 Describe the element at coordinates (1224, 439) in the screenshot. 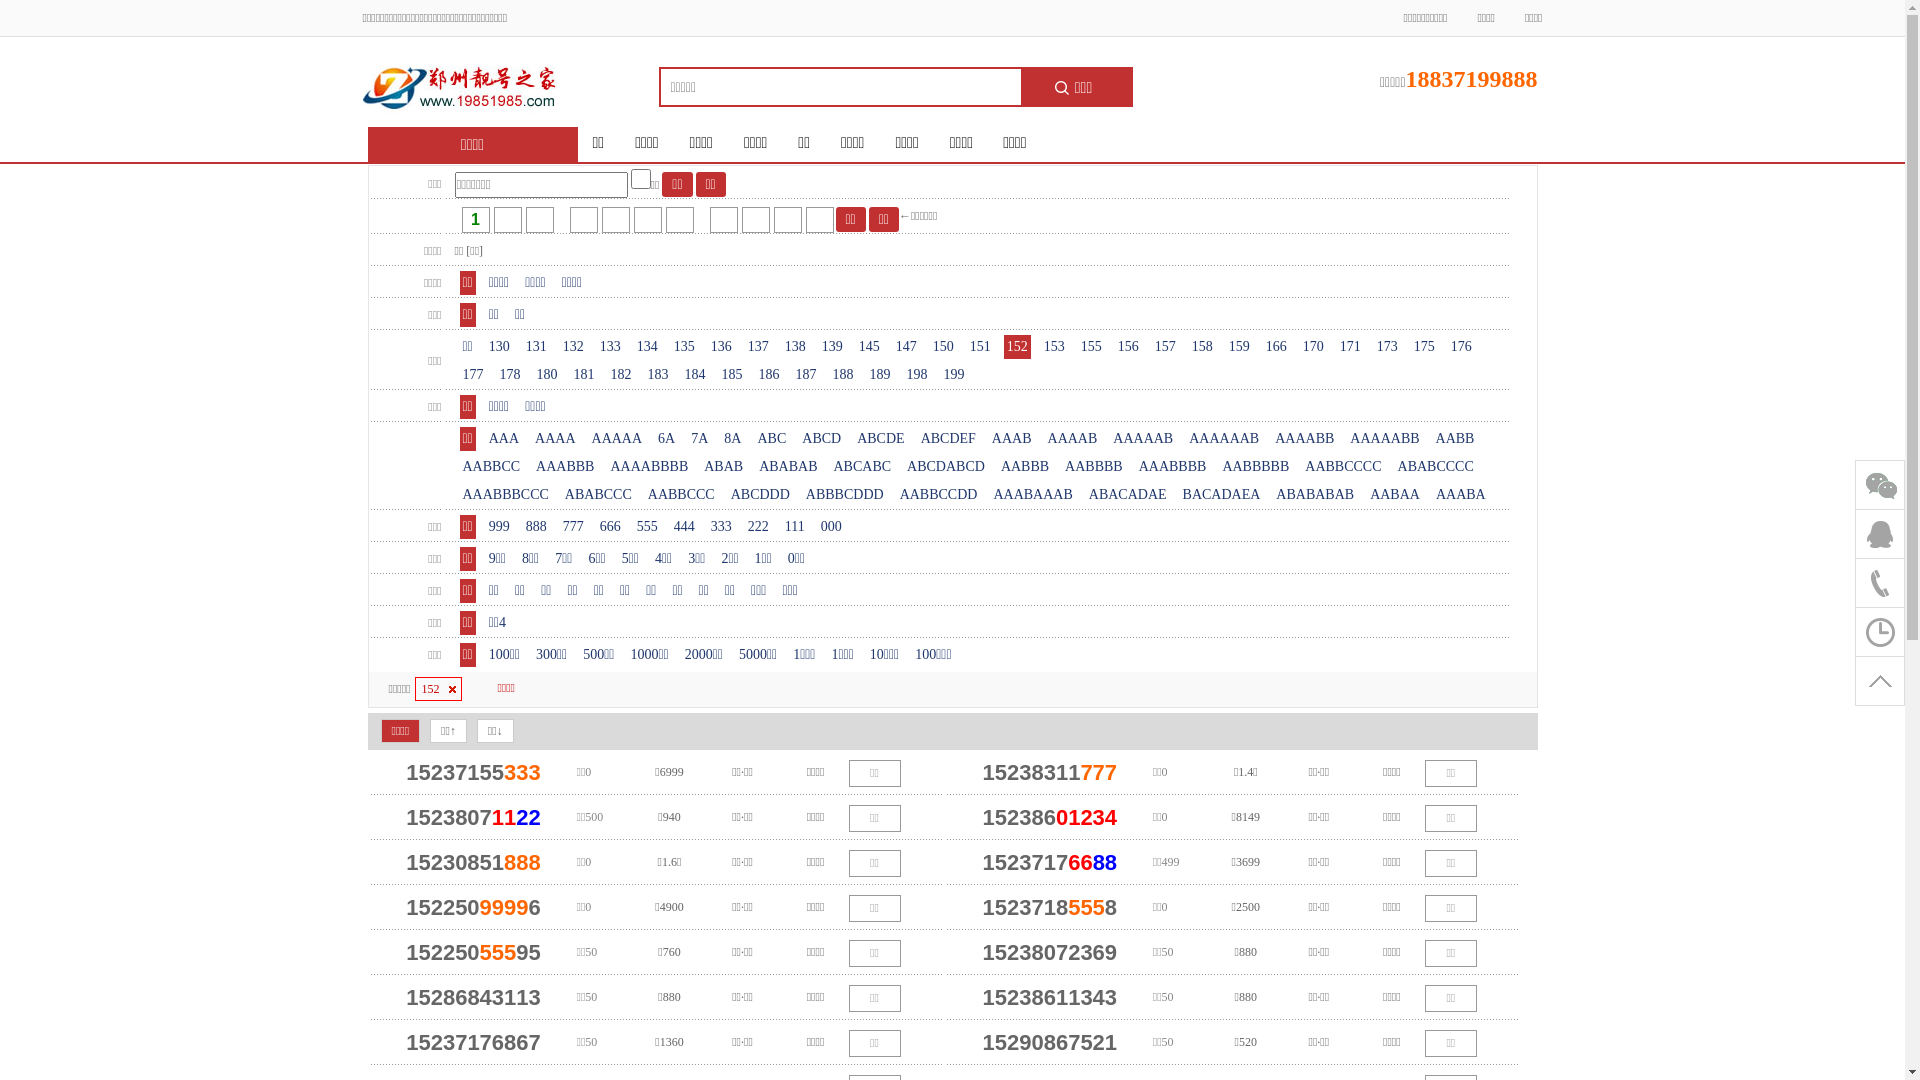

I see `AAAAAAB` at that location.